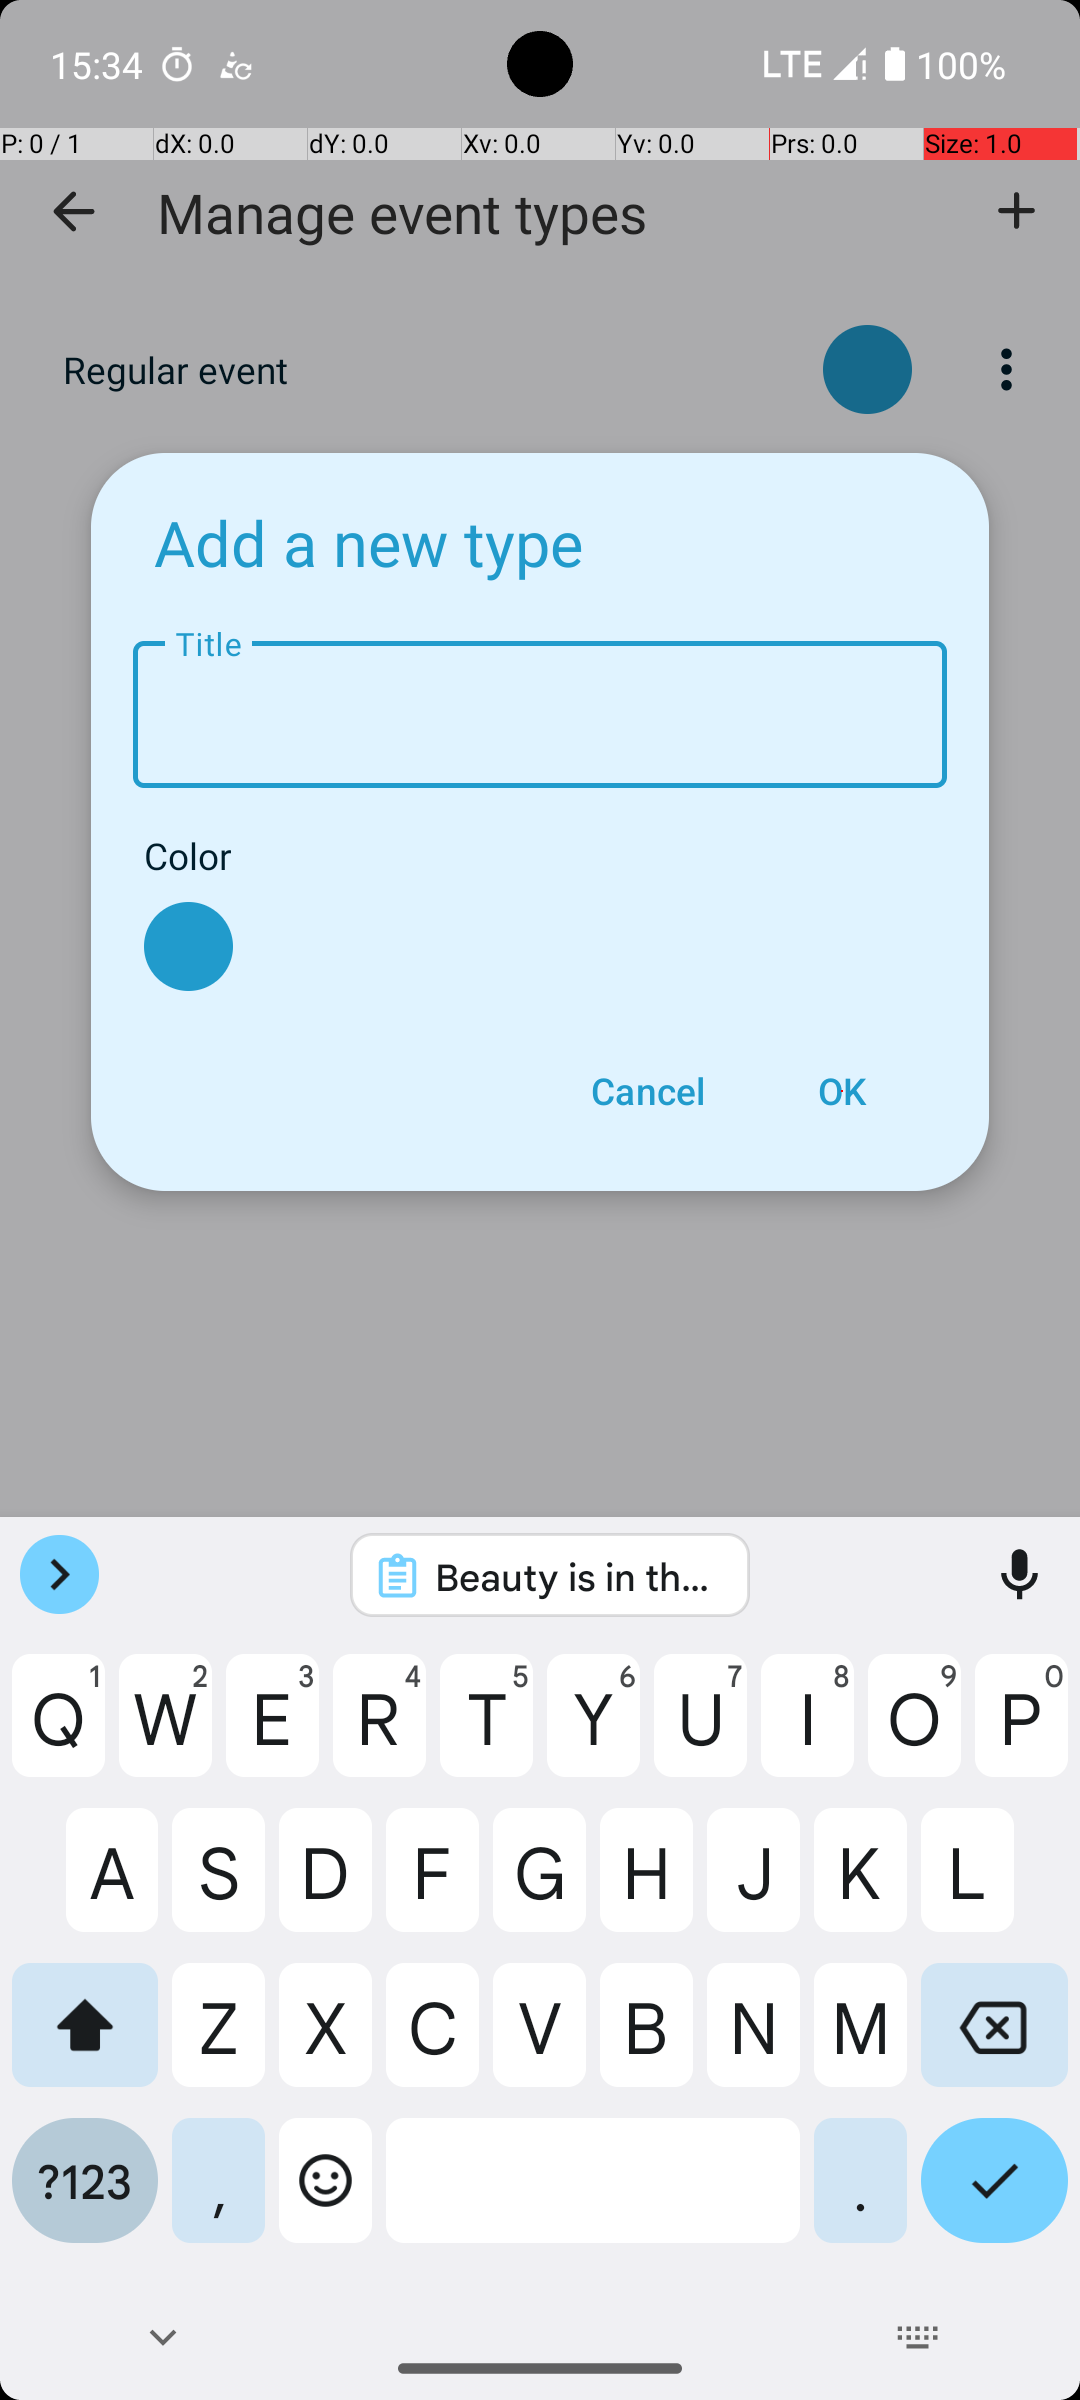 The width and height of the screenshot is (1080, 2400). What do you see at coordinates (368, 542) in the screenshot?
I see `Add a new type` at bounding box center [368, 542].